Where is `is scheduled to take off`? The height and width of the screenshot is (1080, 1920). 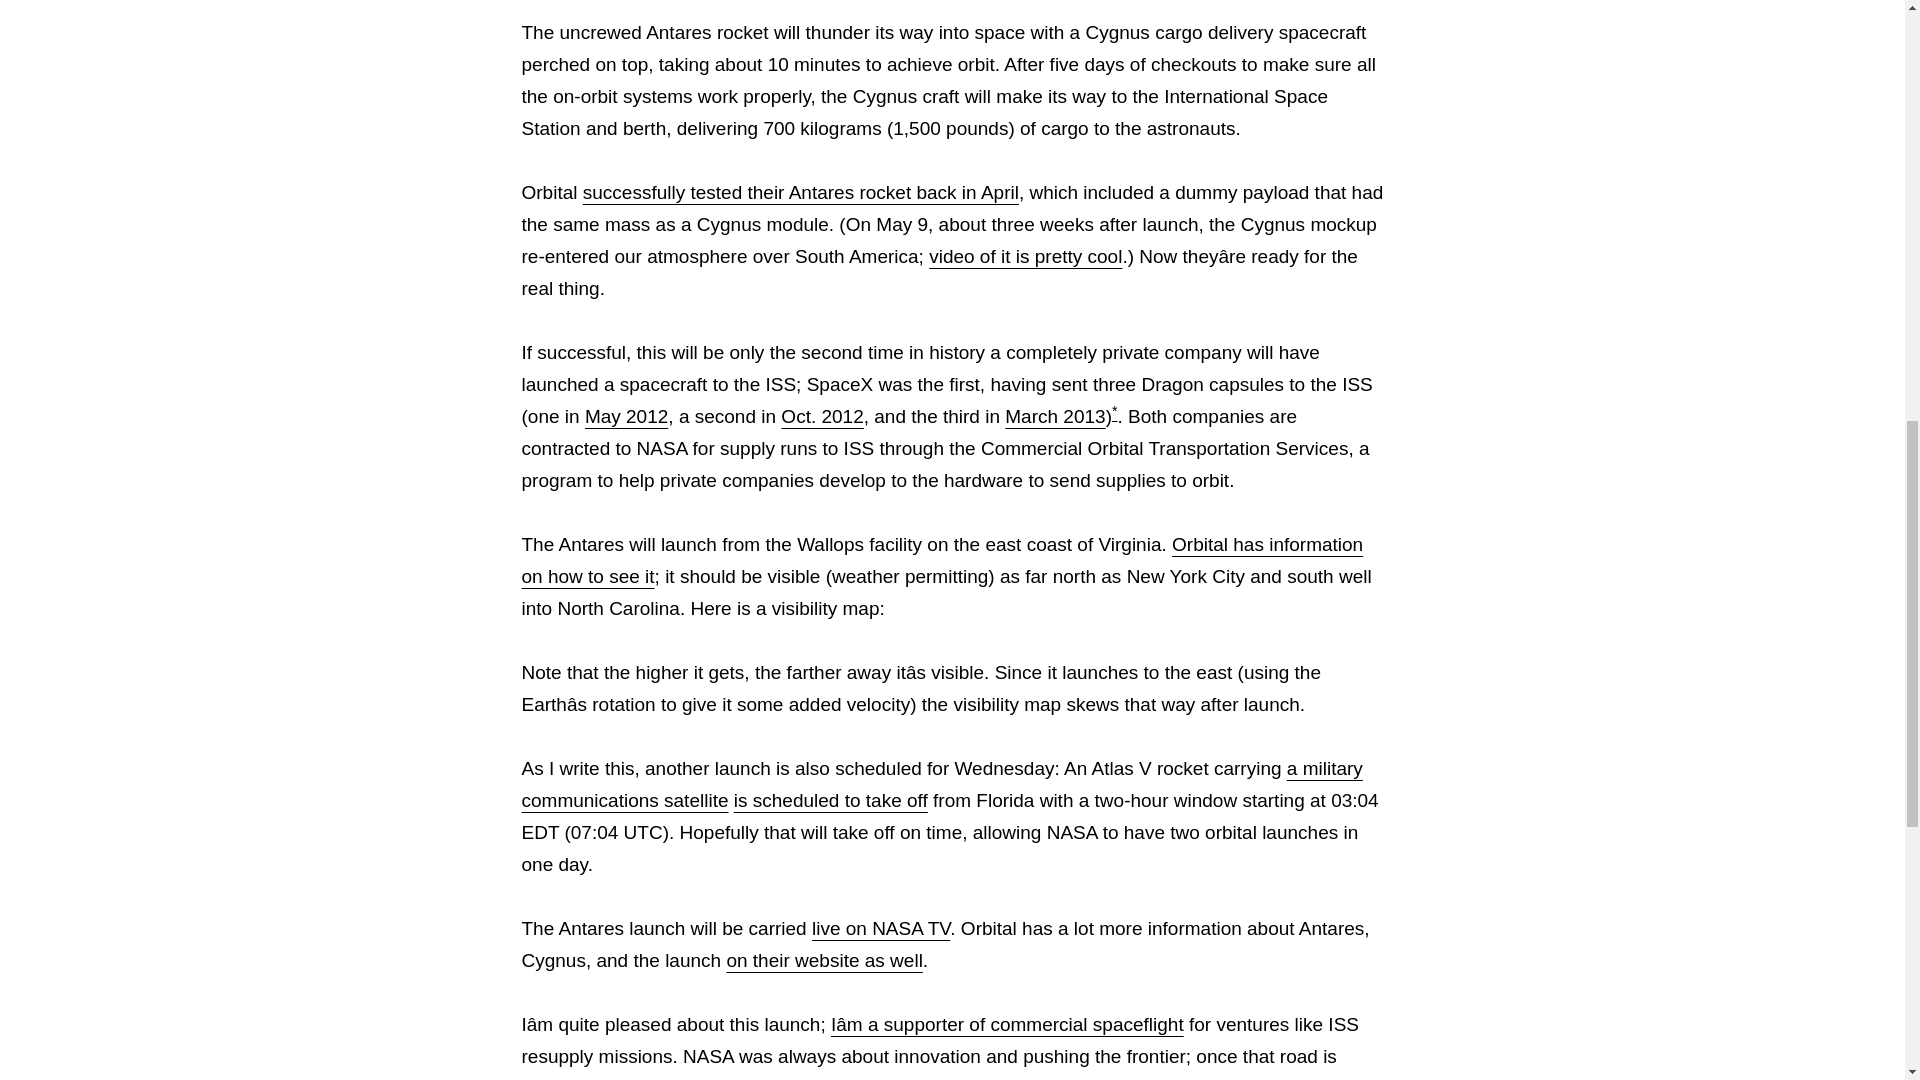
is scheduled to take off is located at coordinates (830, 800).